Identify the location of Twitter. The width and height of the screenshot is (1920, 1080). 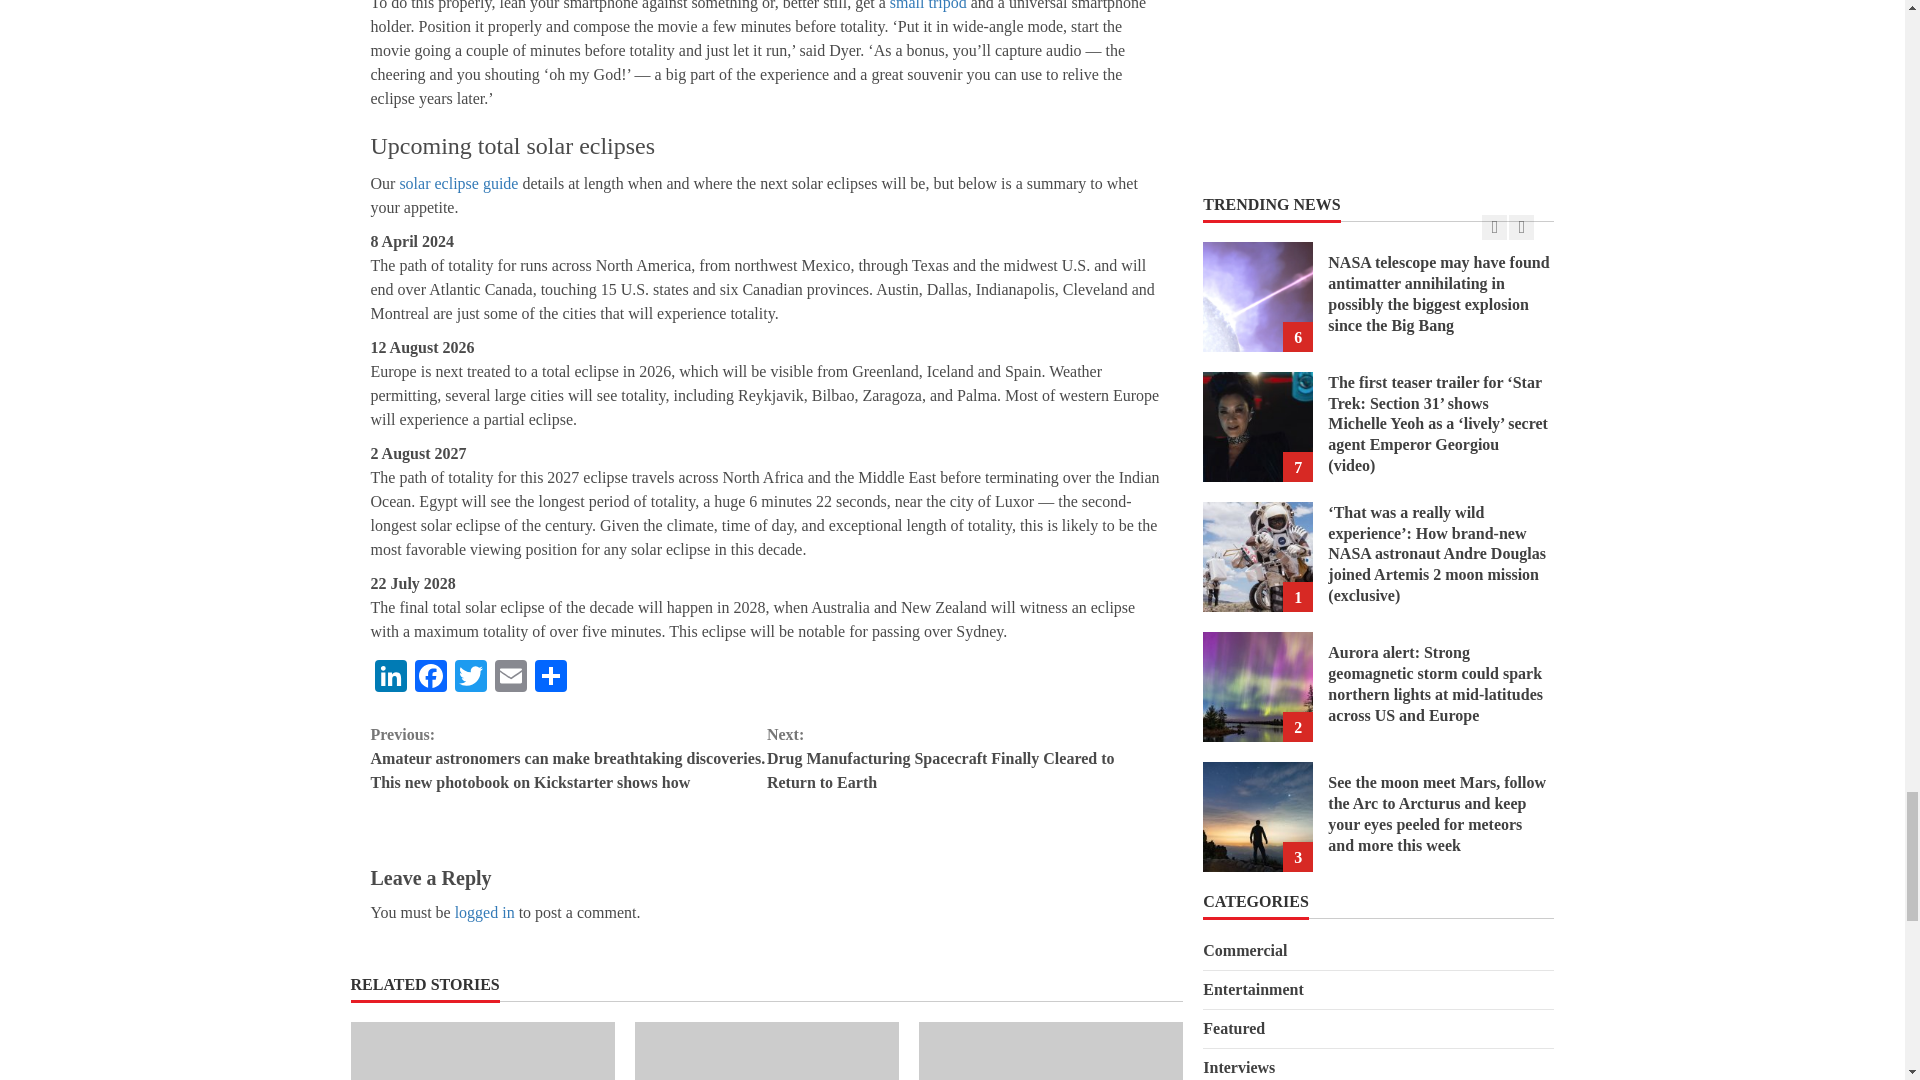
(469, 678).